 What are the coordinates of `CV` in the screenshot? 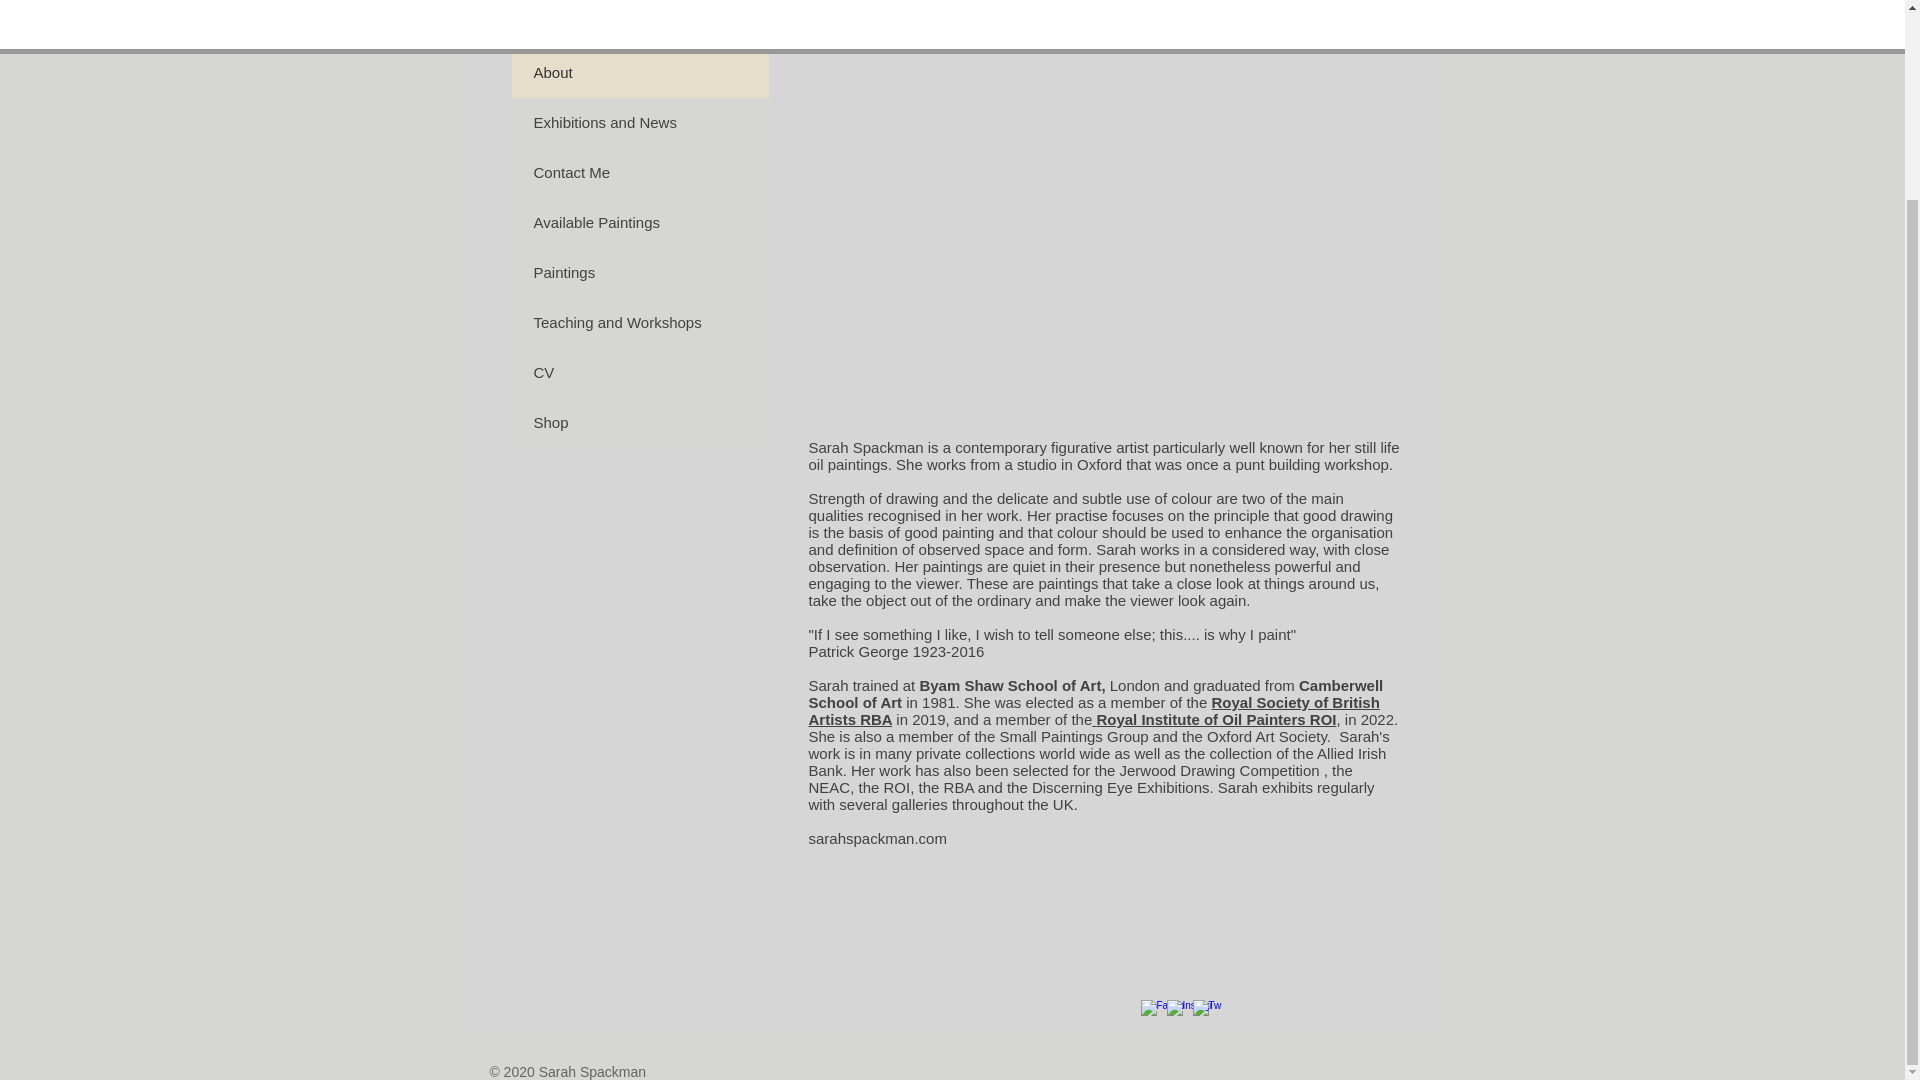 It's located at (640, 372).